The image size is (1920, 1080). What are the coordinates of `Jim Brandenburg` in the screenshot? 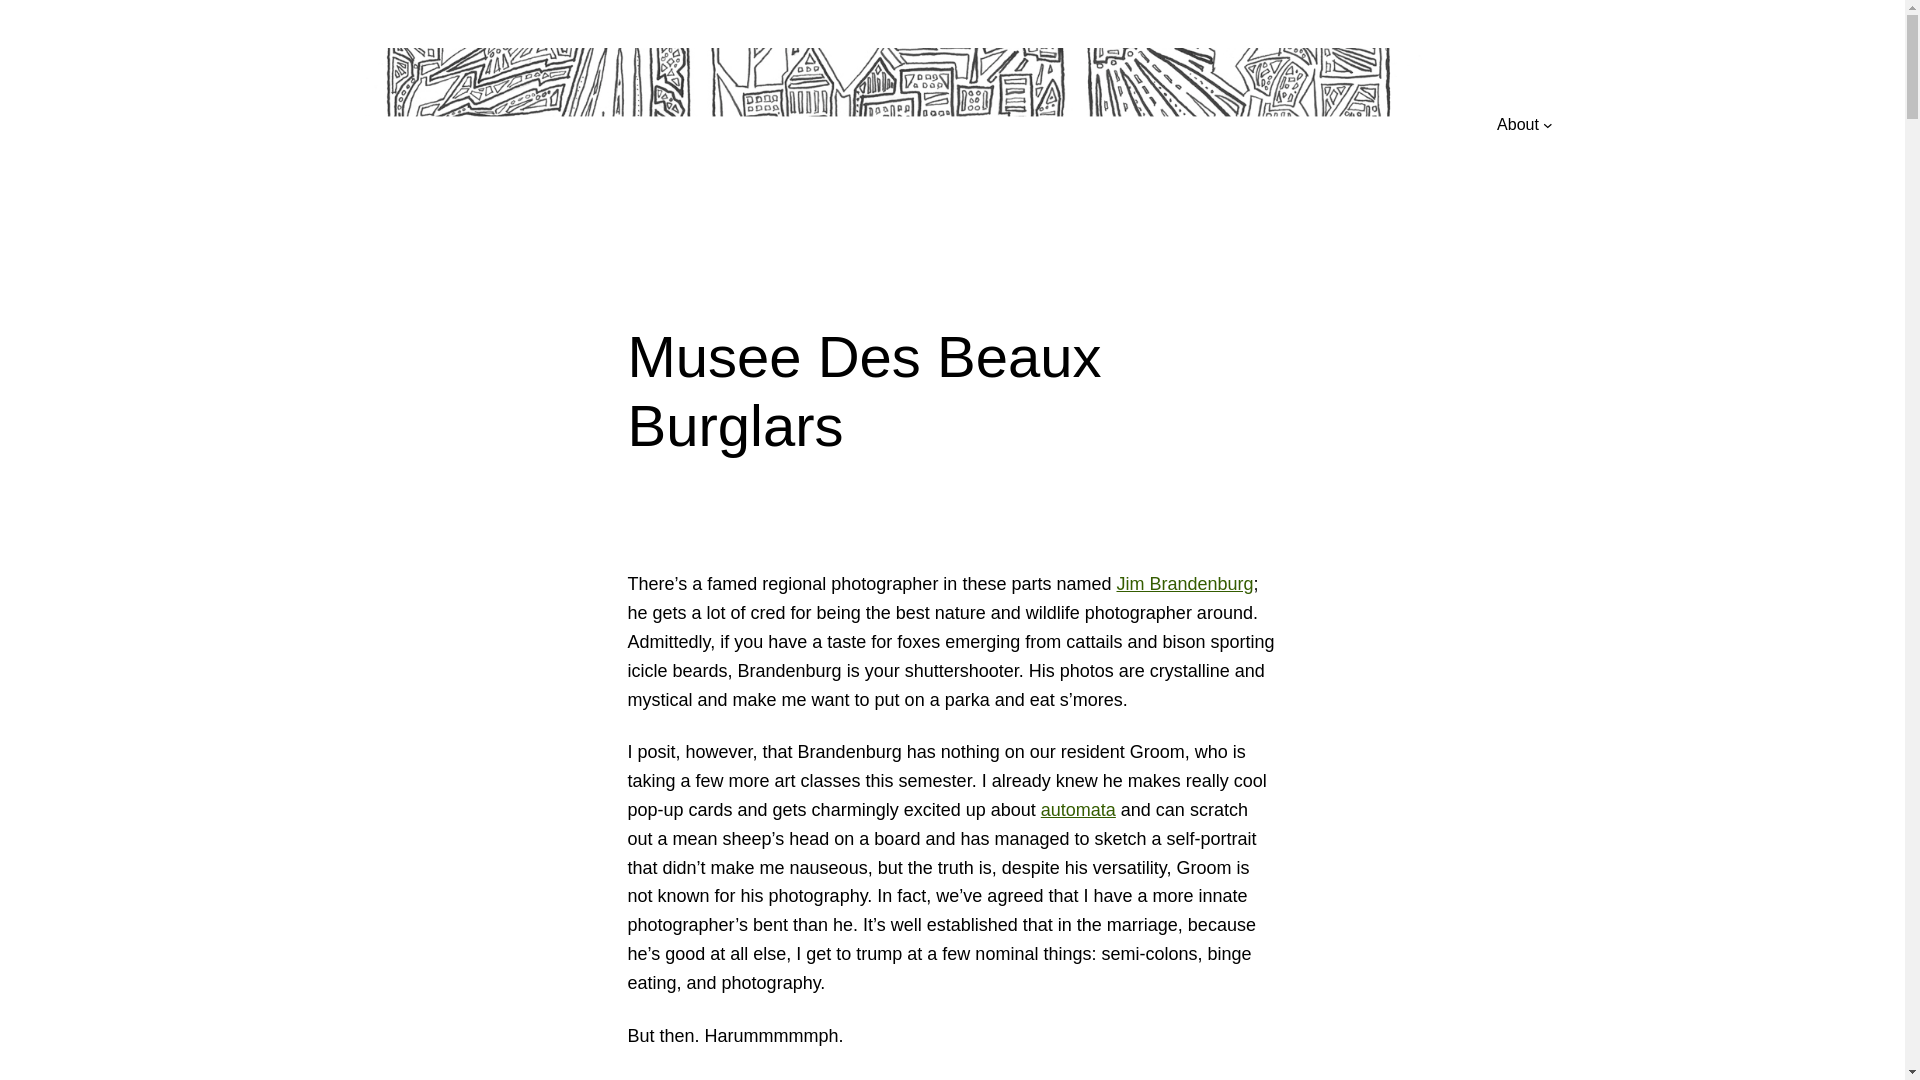 It's located at (1184, 584).